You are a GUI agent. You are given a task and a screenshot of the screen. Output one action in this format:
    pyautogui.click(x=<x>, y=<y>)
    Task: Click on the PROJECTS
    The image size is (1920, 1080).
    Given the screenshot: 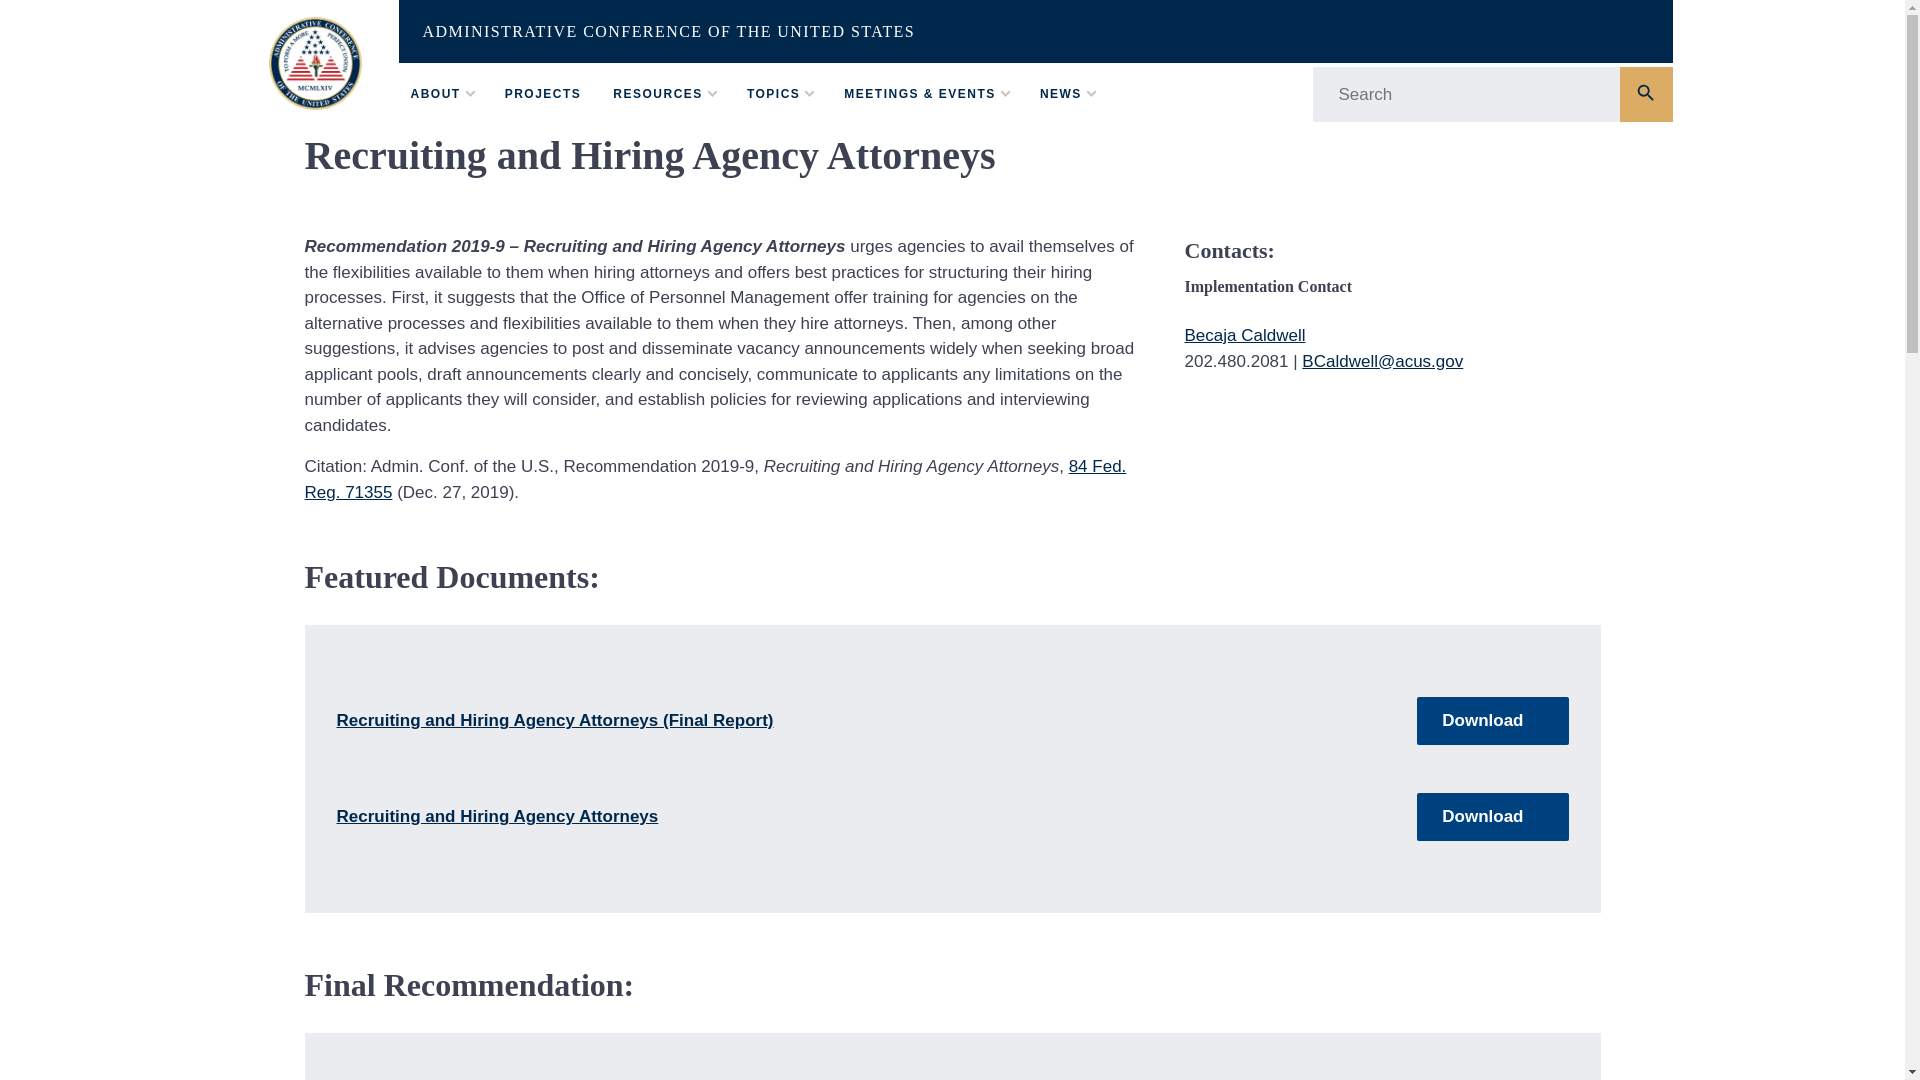 What is the action you would take?
    pyautogui.click(x=542, y=94)
    